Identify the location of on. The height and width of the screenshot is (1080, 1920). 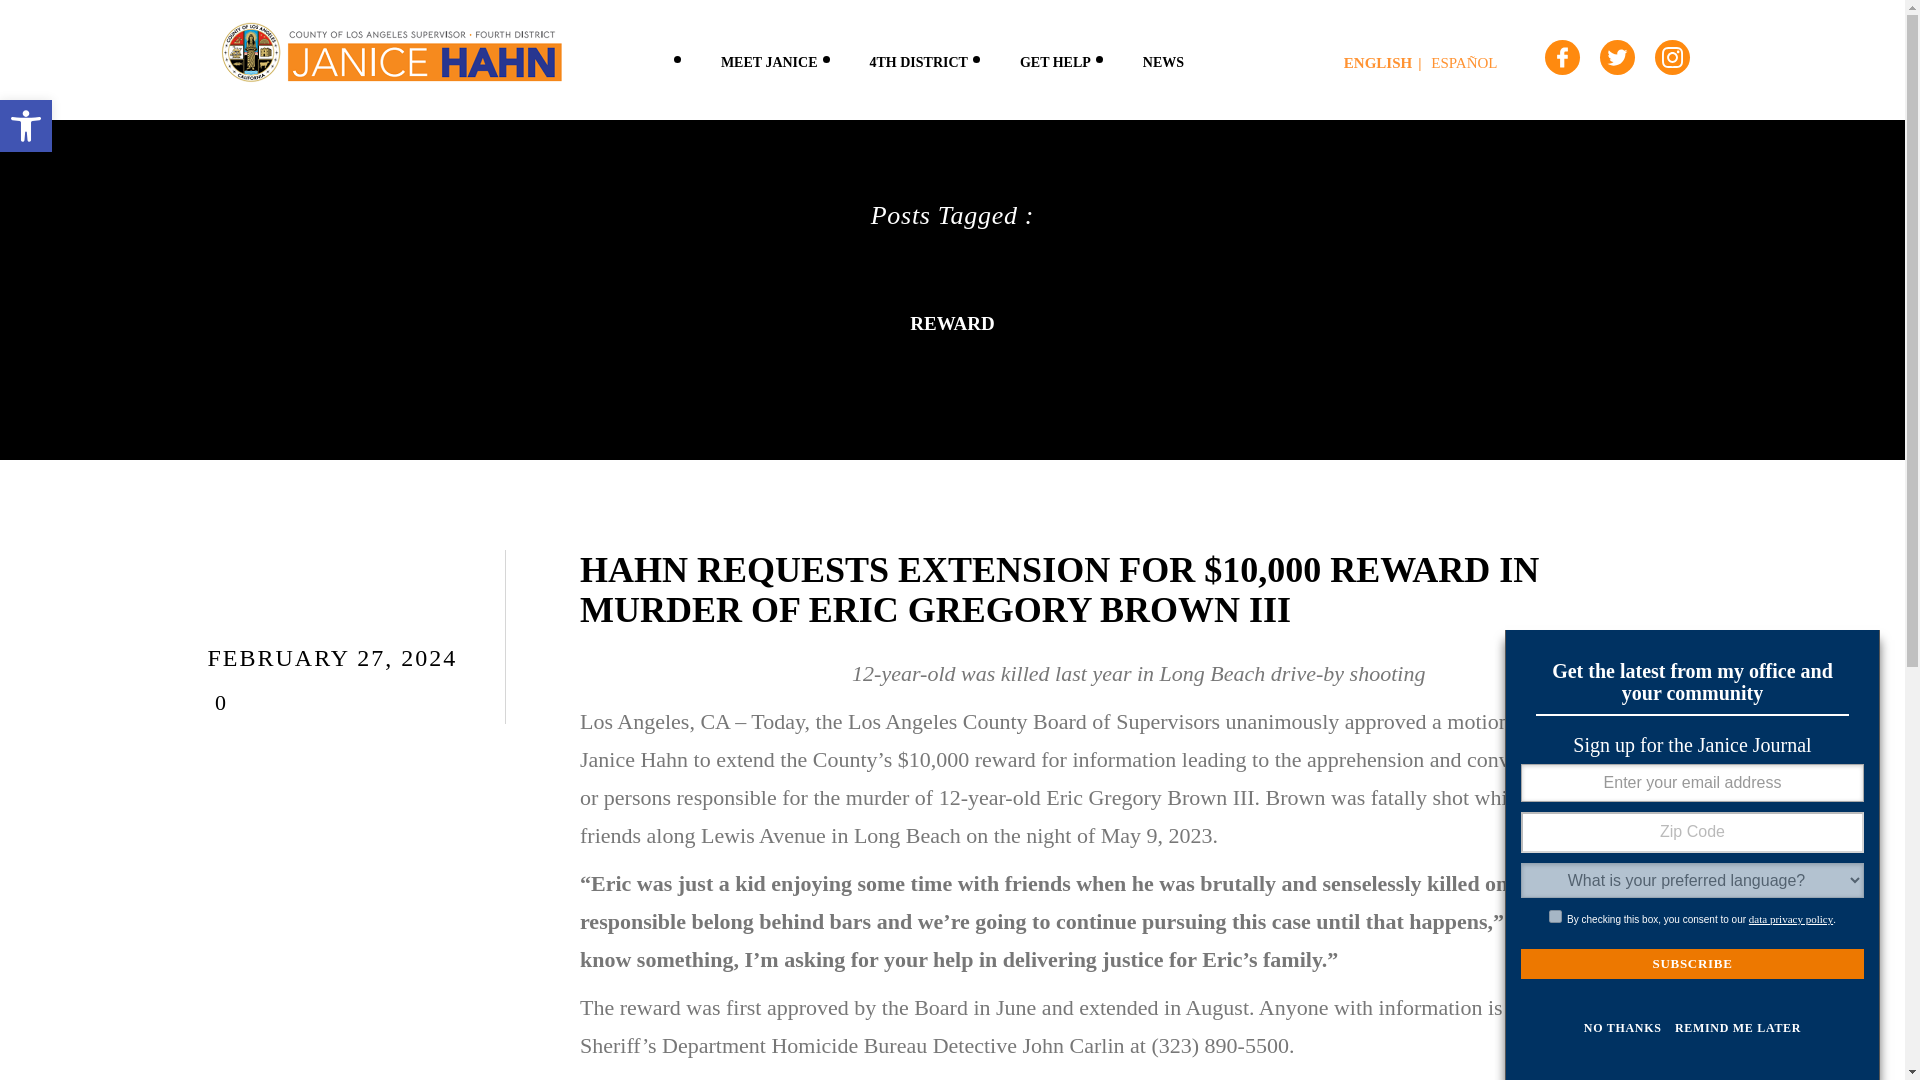
(1692, 964).